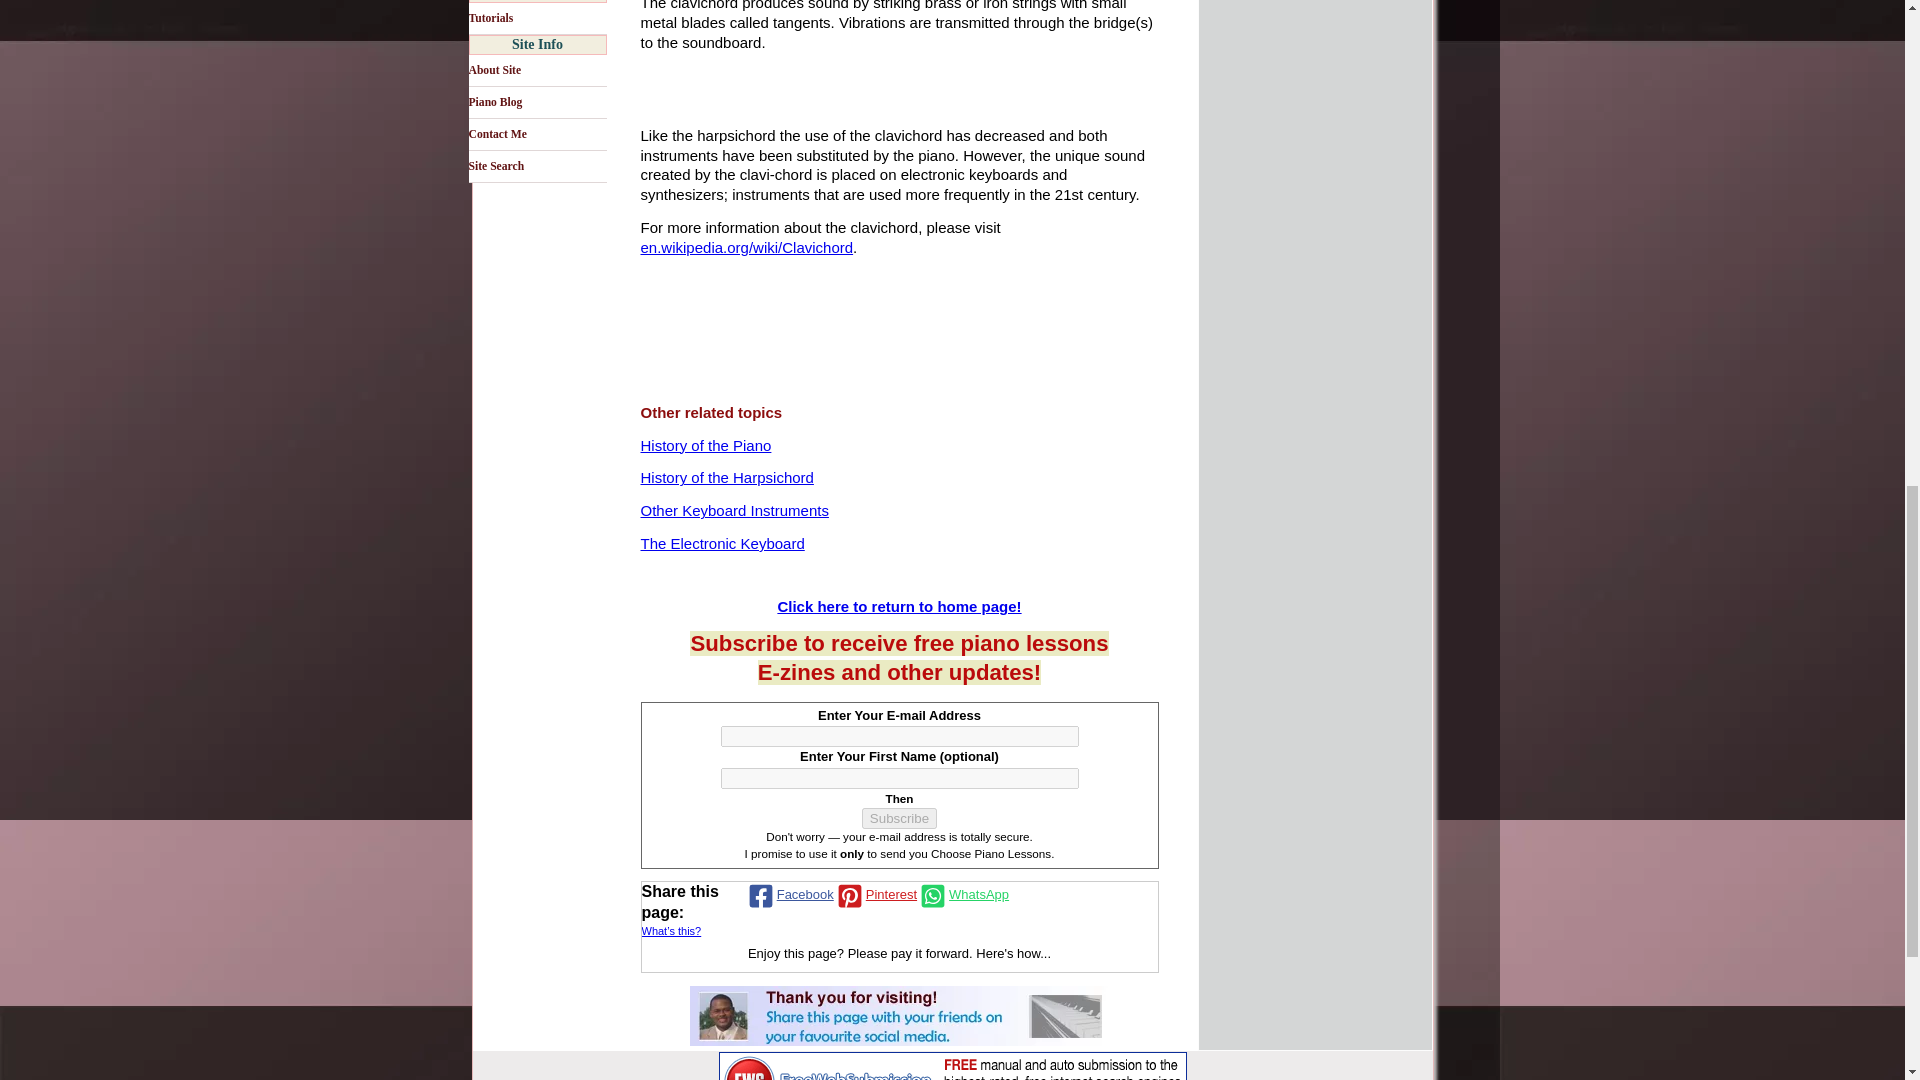 This screenshot has height=1080, width=1920. What do you see at coordinates (705, 446) in the screenshot?
I see `History of the Piano` at bounding box center [705, 446].